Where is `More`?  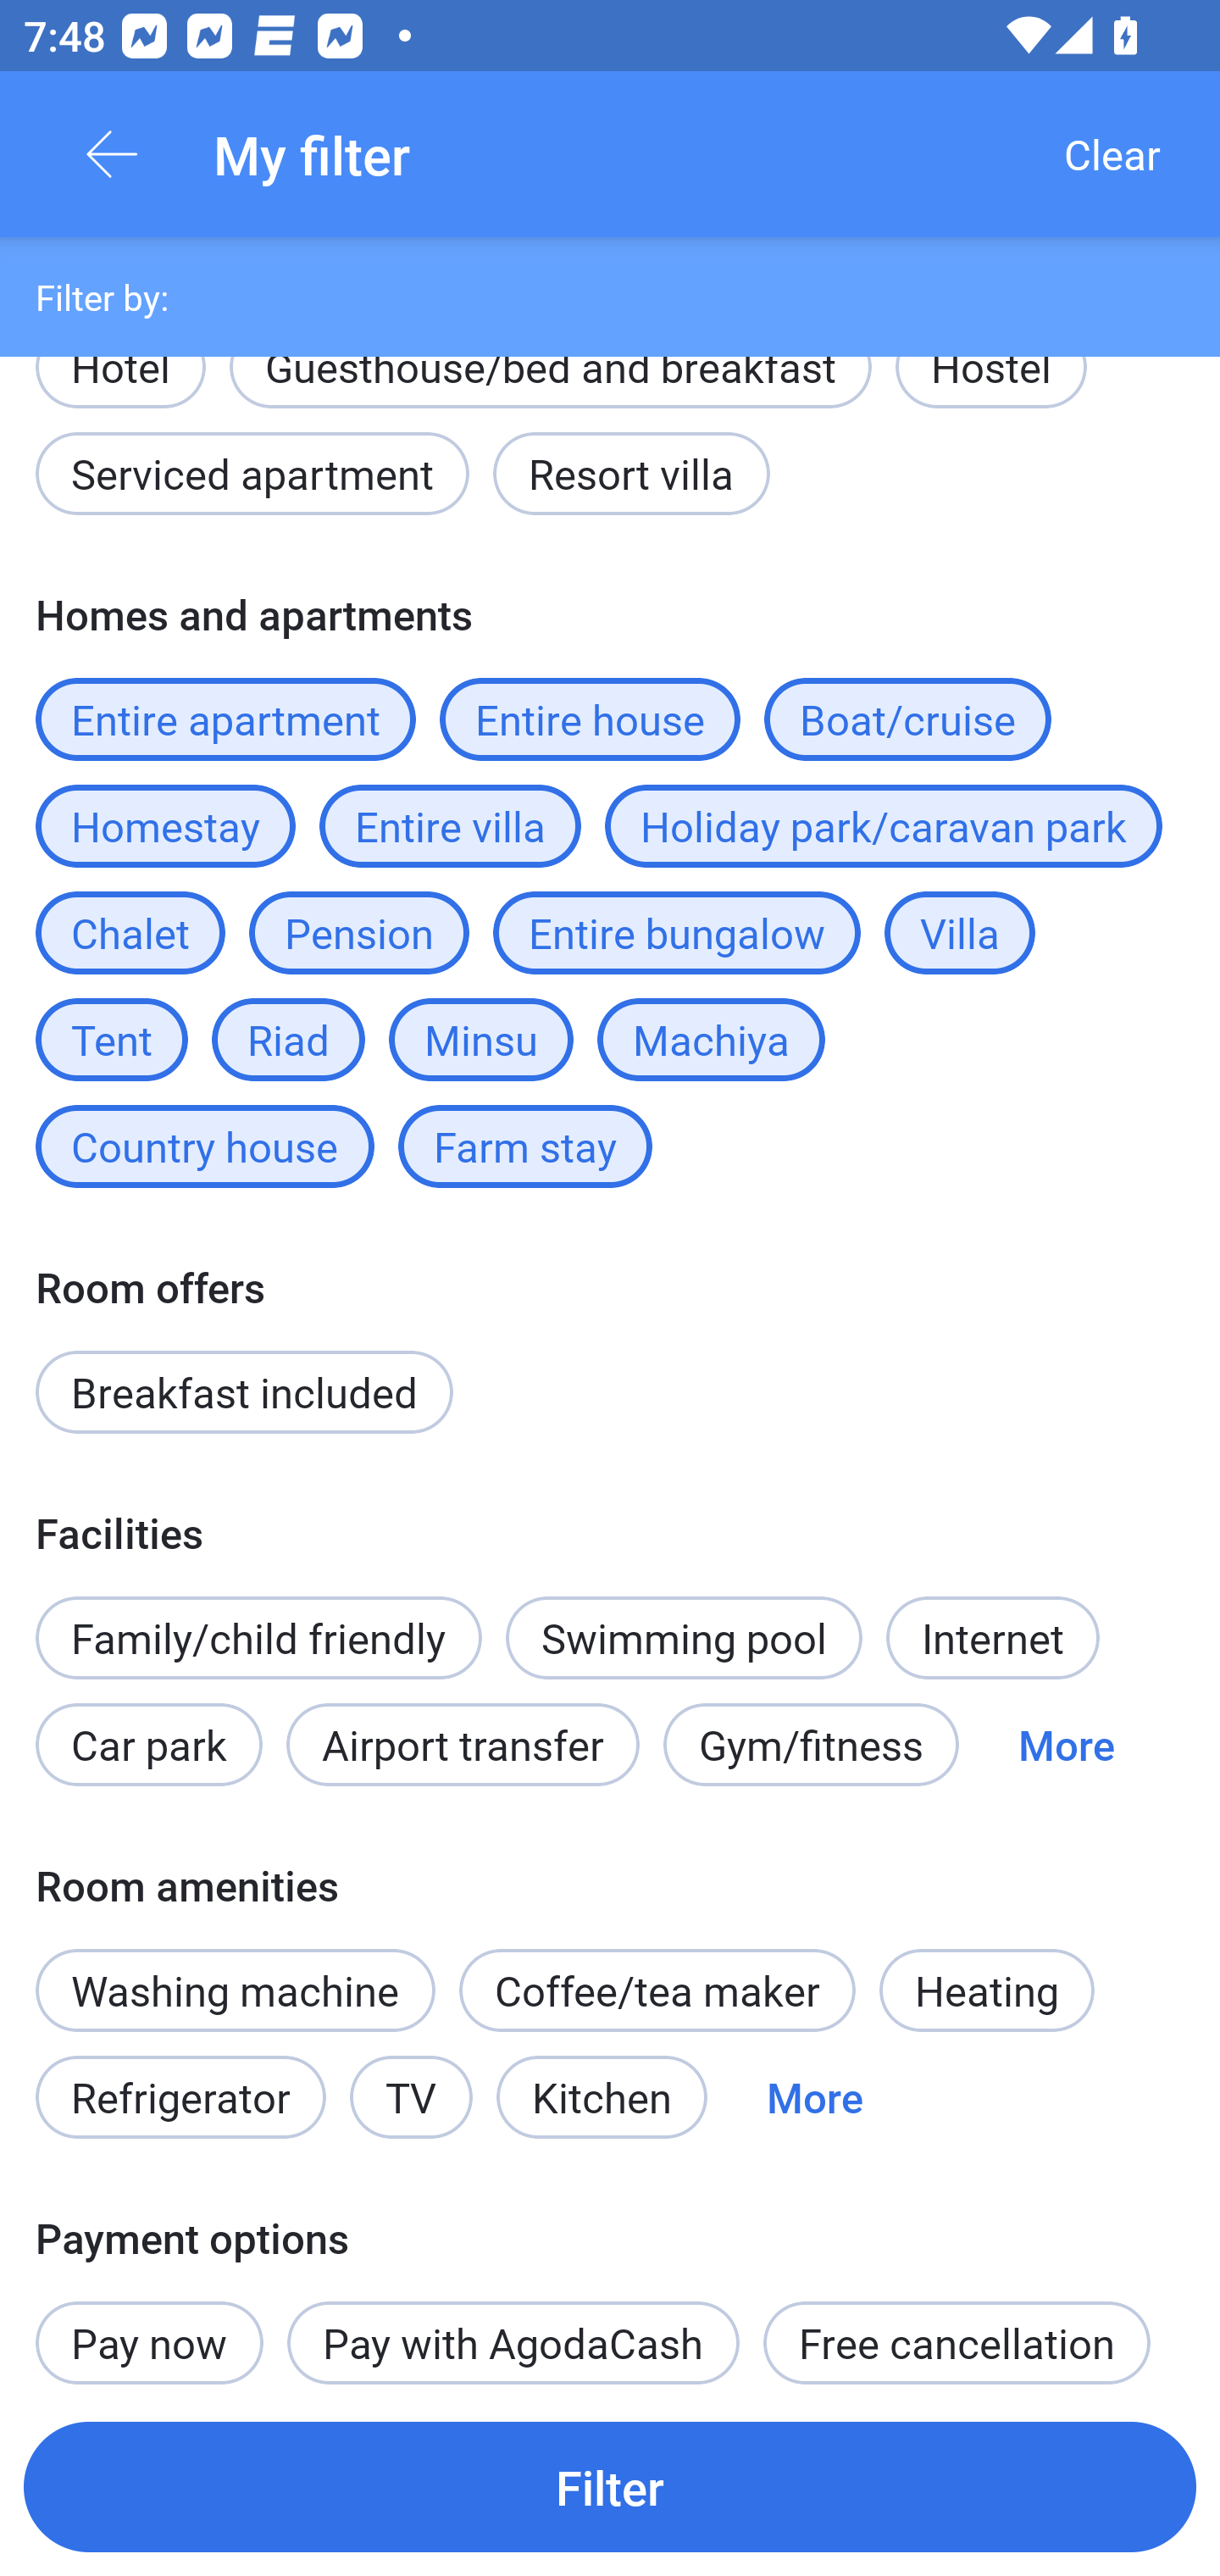 More is located at coordinates (1066, 1746).